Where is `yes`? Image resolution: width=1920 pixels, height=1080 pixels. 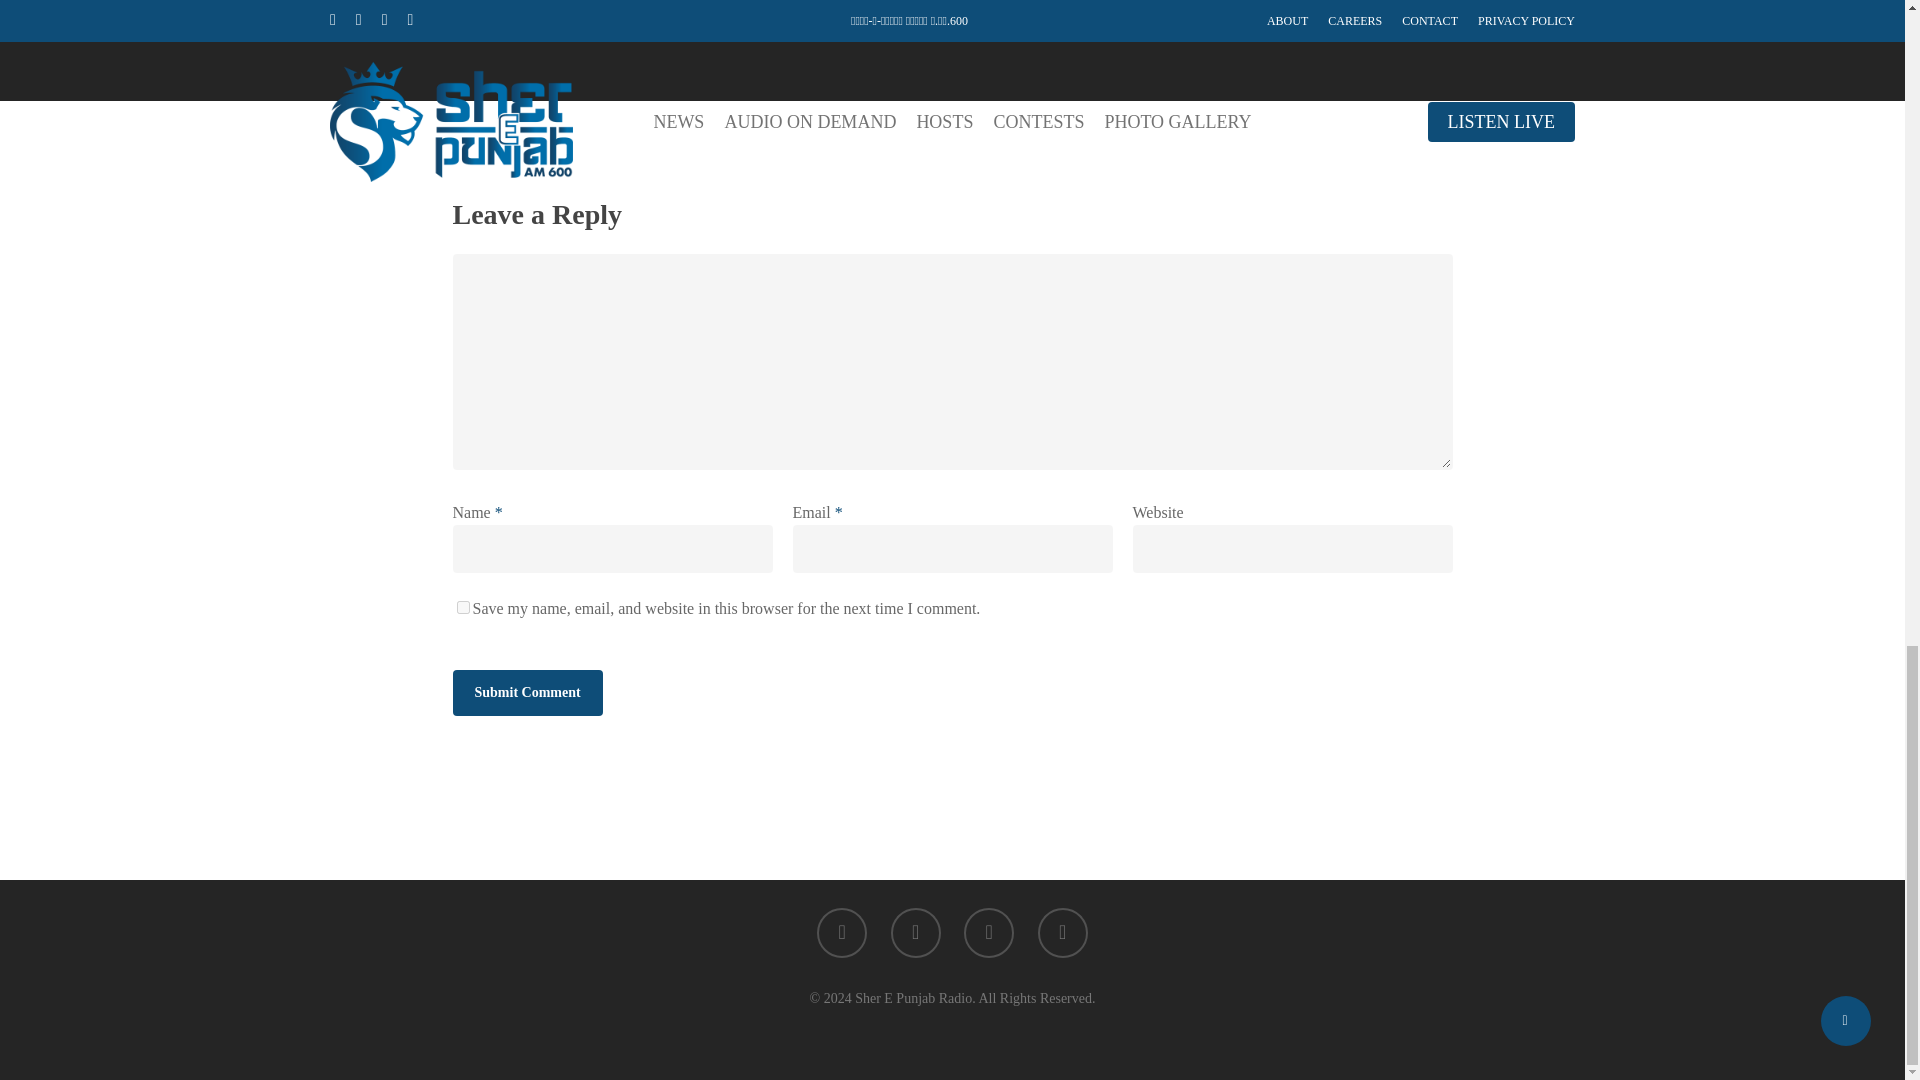 yes is located at coordinates (462, 607).